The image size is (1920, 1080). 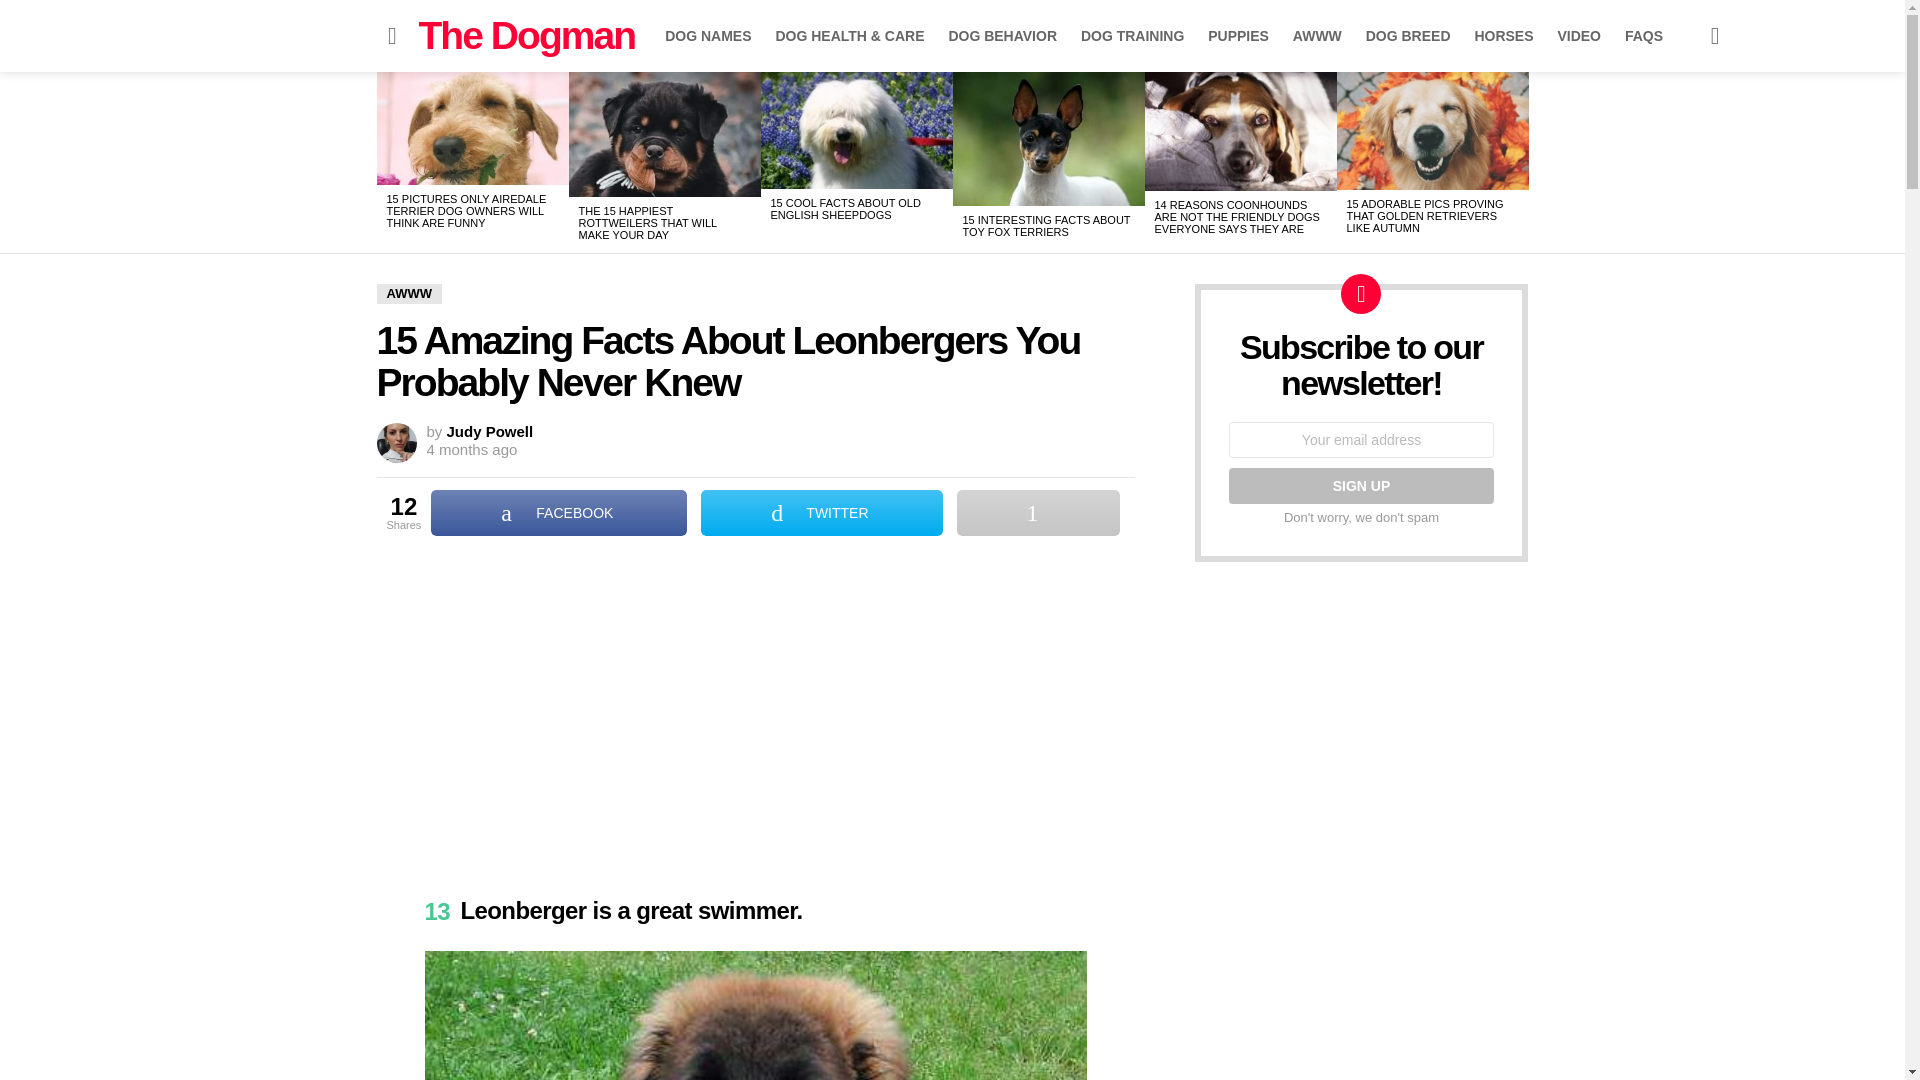 What do you see at coordinates (1046, 225) in the screenshot?
I see `15 INTERESTING FACTS ABOUT TOY FOX TERRIERS` at bounding box center [1046, 225].